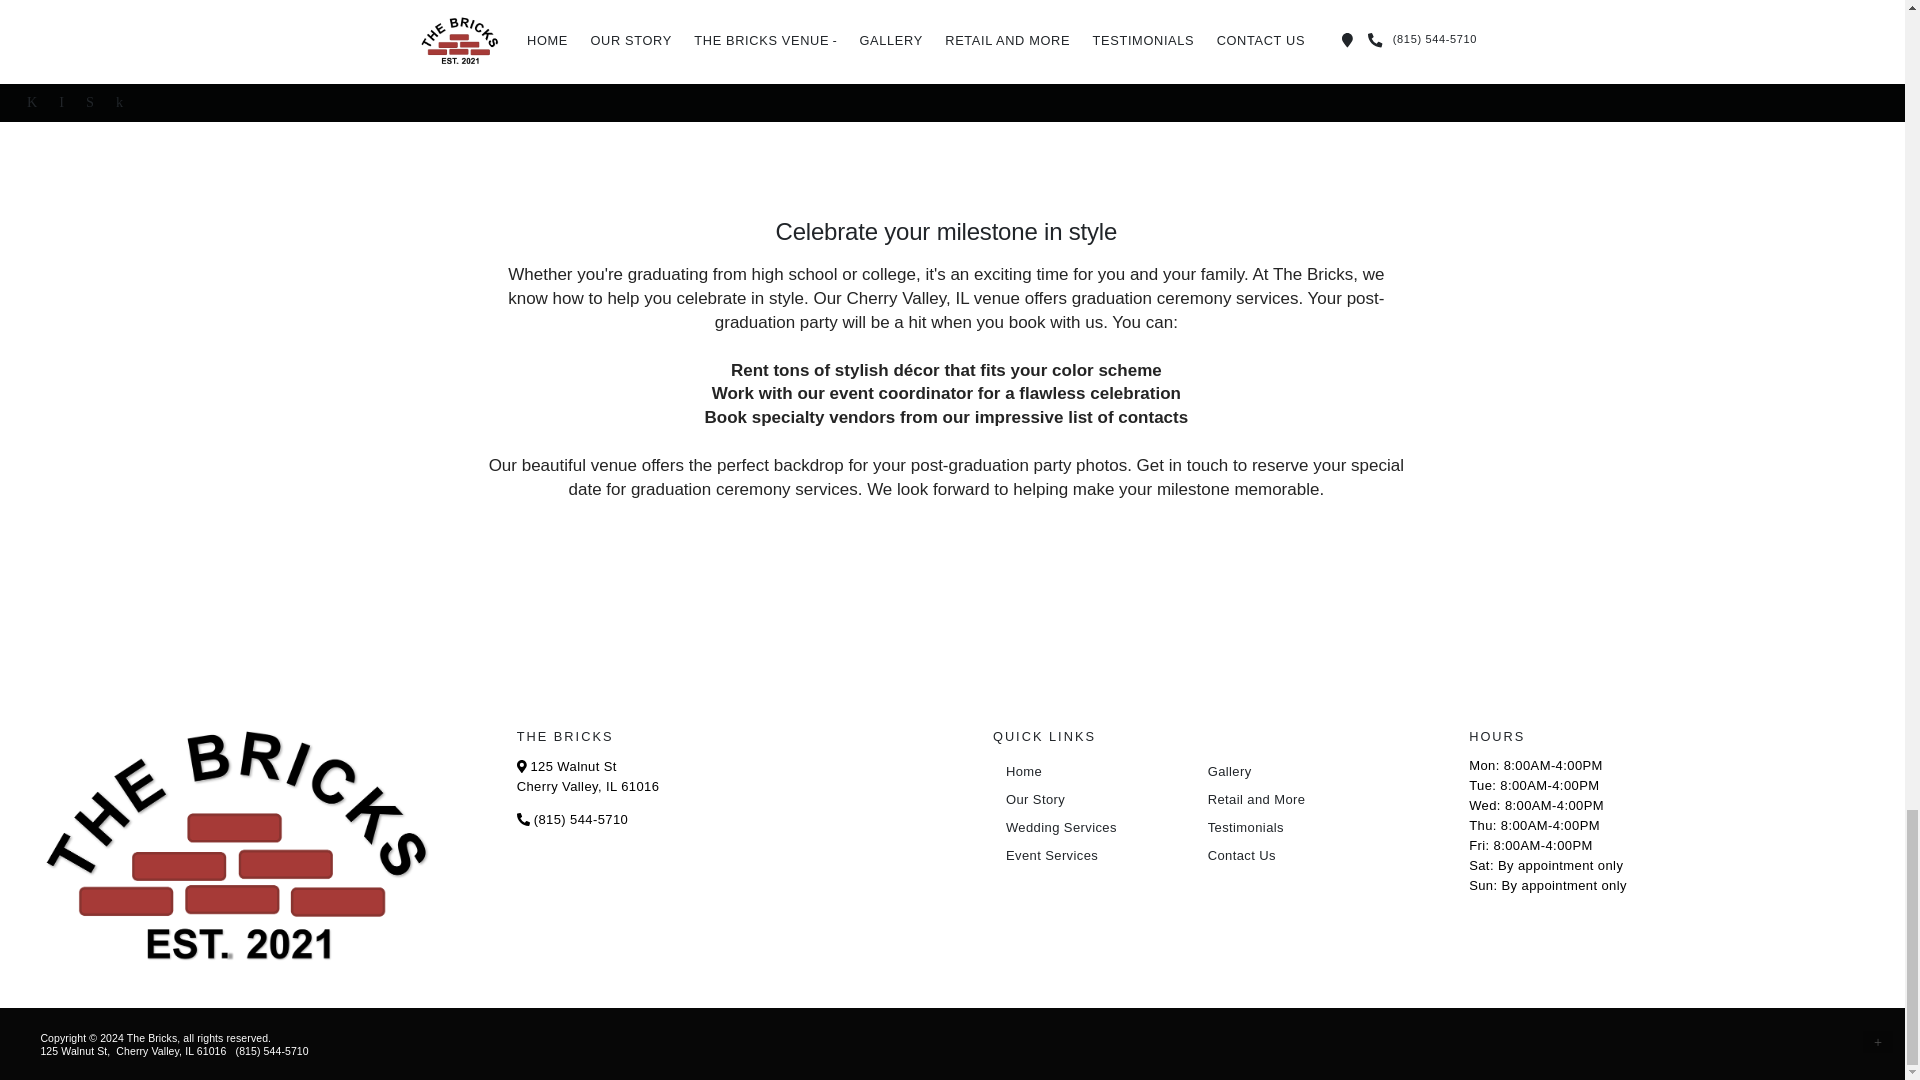 The width and height of the screenshot is (1920, 1080). I want to click on Home, so click(1089, 772).